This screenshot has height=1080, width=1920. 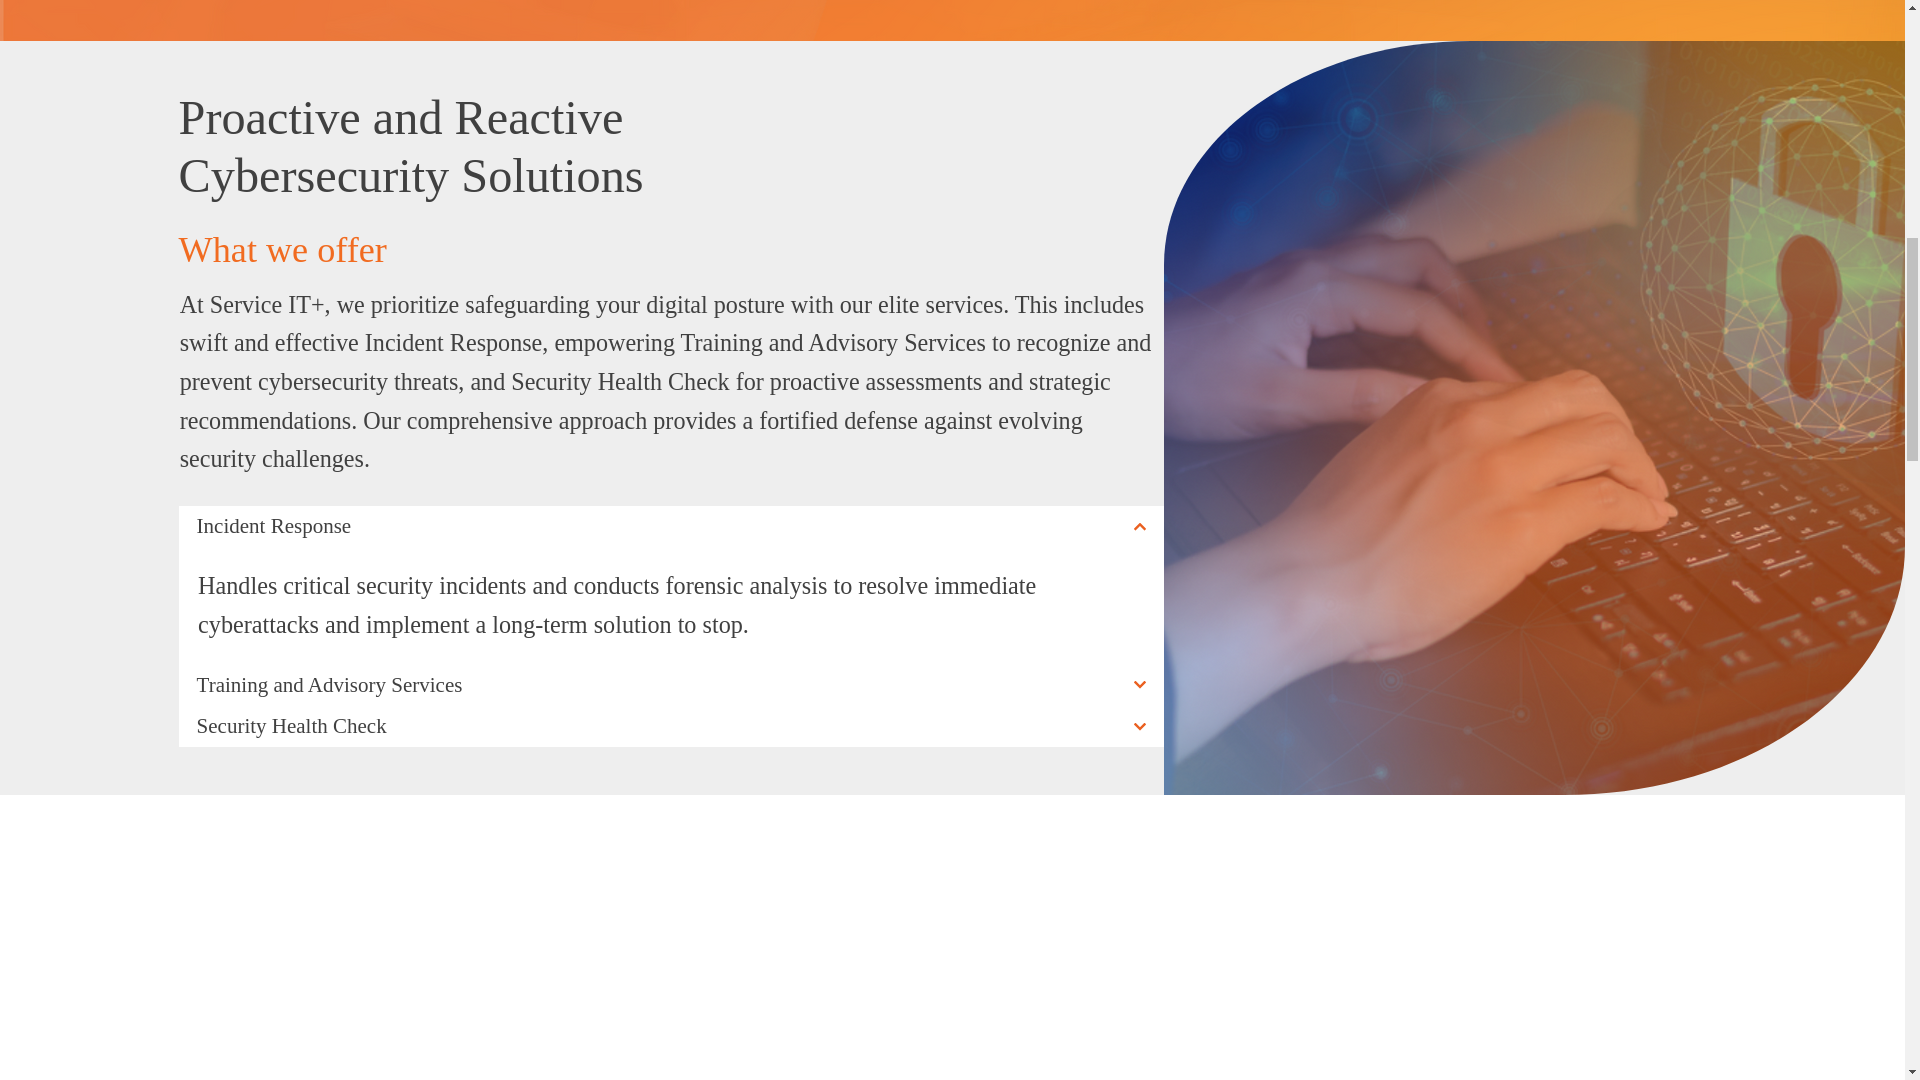 I want to click on Security Health Check, so click(x=670, y=726).